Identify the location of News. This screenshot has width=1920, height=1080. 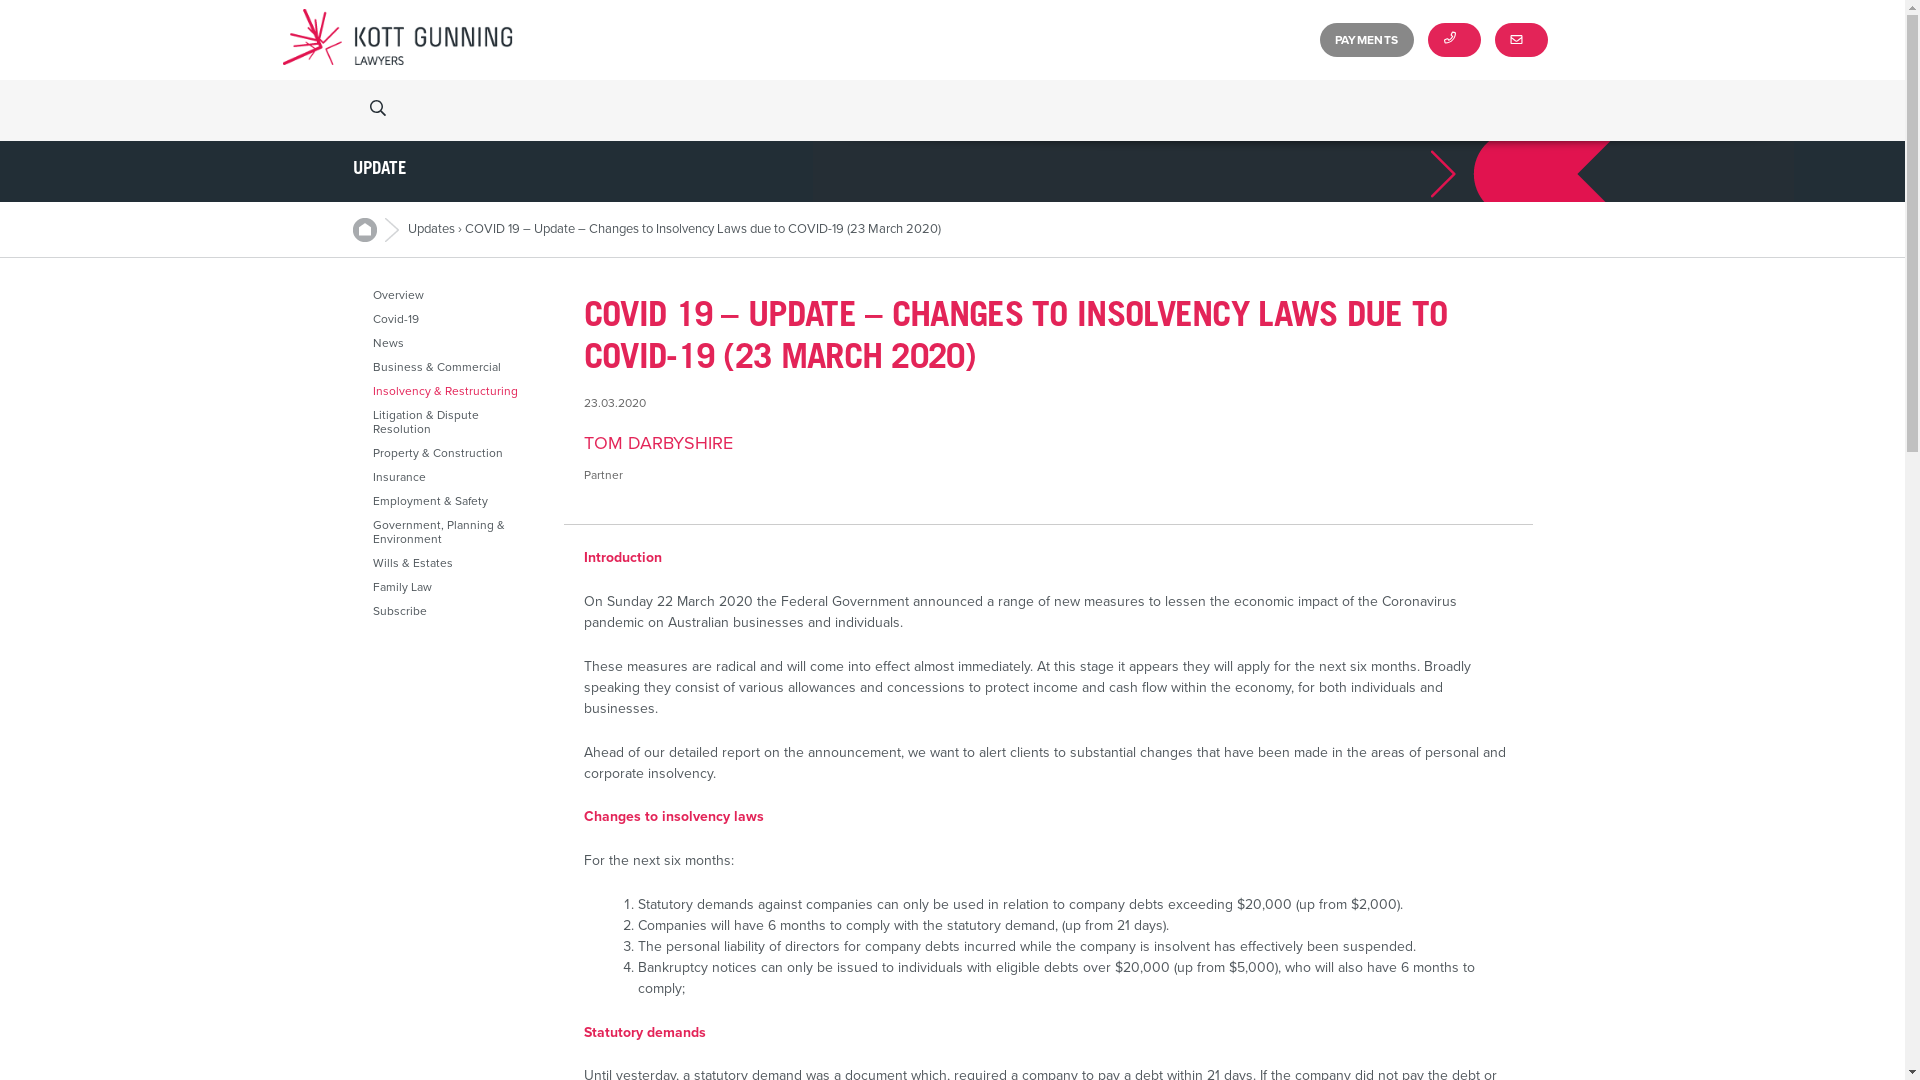
(455, 343).